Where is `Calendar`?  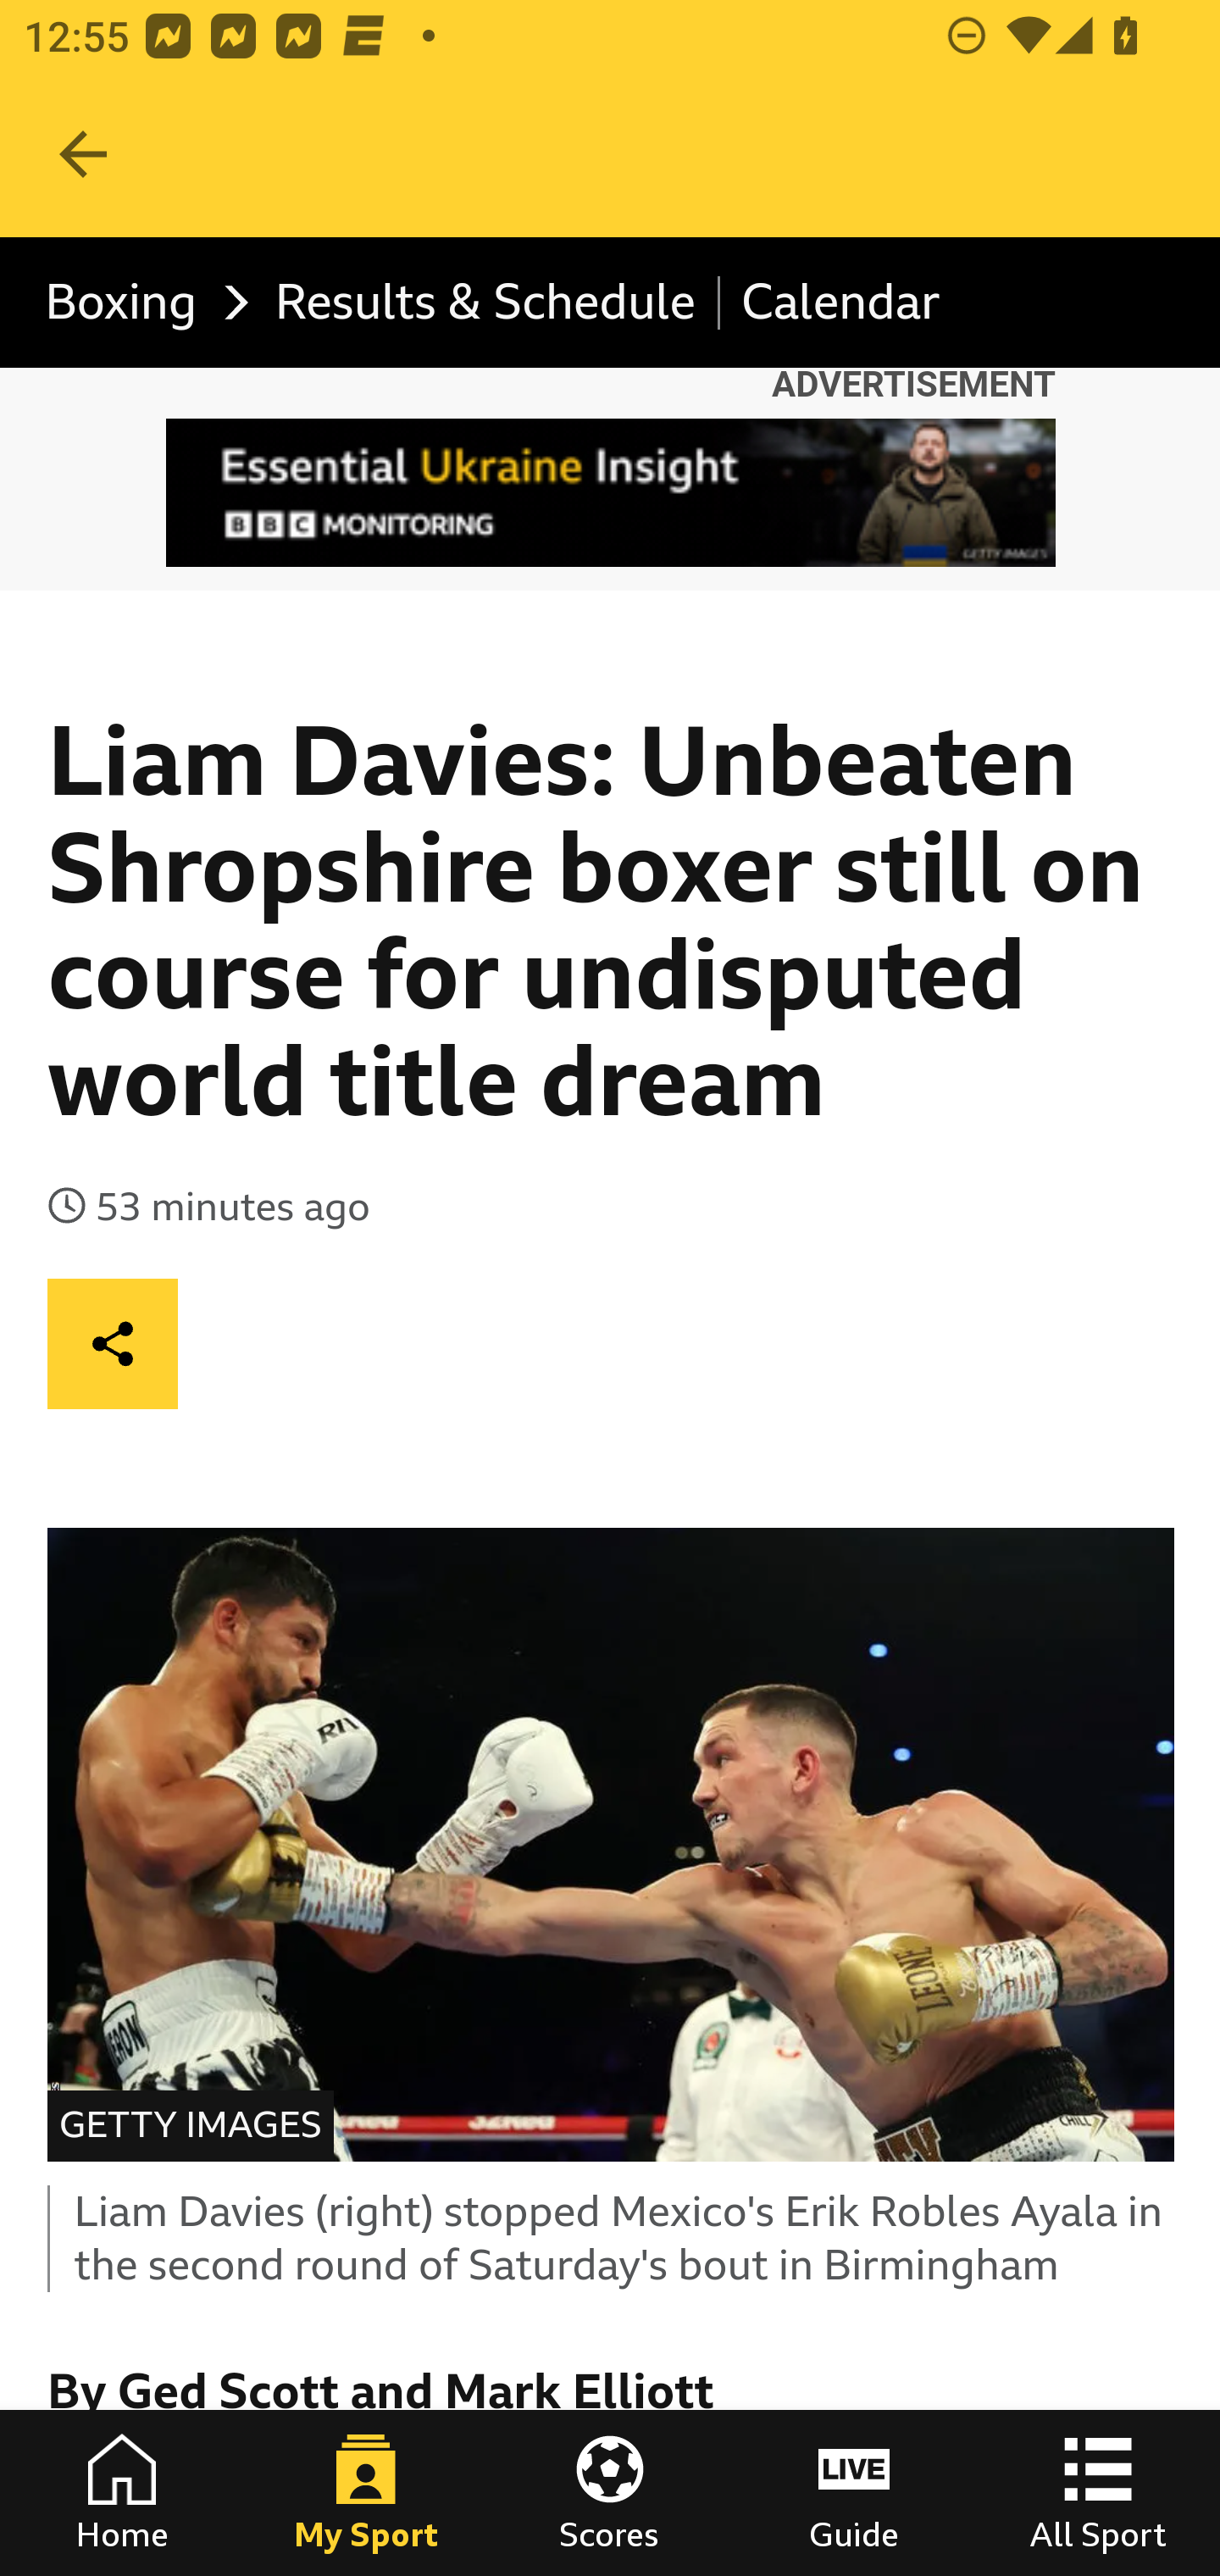
Calendar is located at coordinates (840, 303).